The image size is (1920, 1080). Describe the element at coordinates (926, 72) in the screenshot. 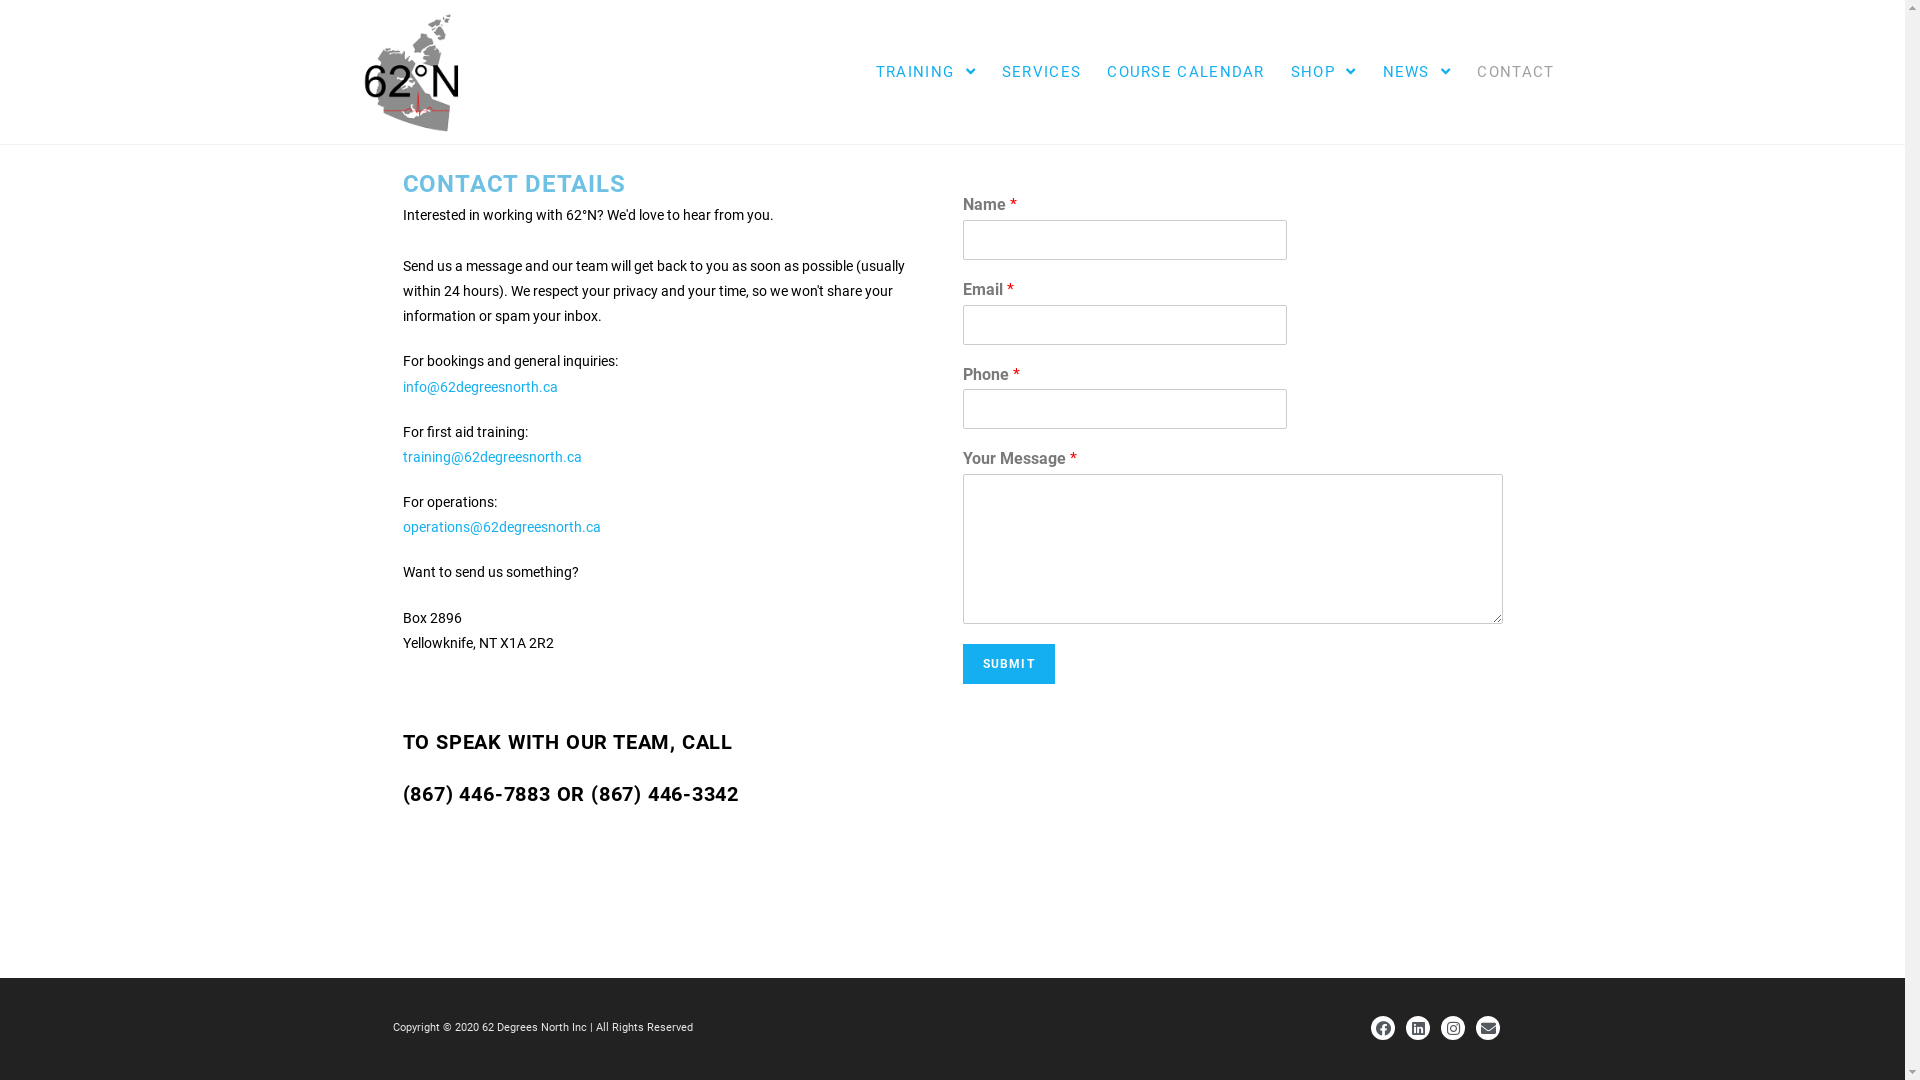

I see `TRAINING` at that location.